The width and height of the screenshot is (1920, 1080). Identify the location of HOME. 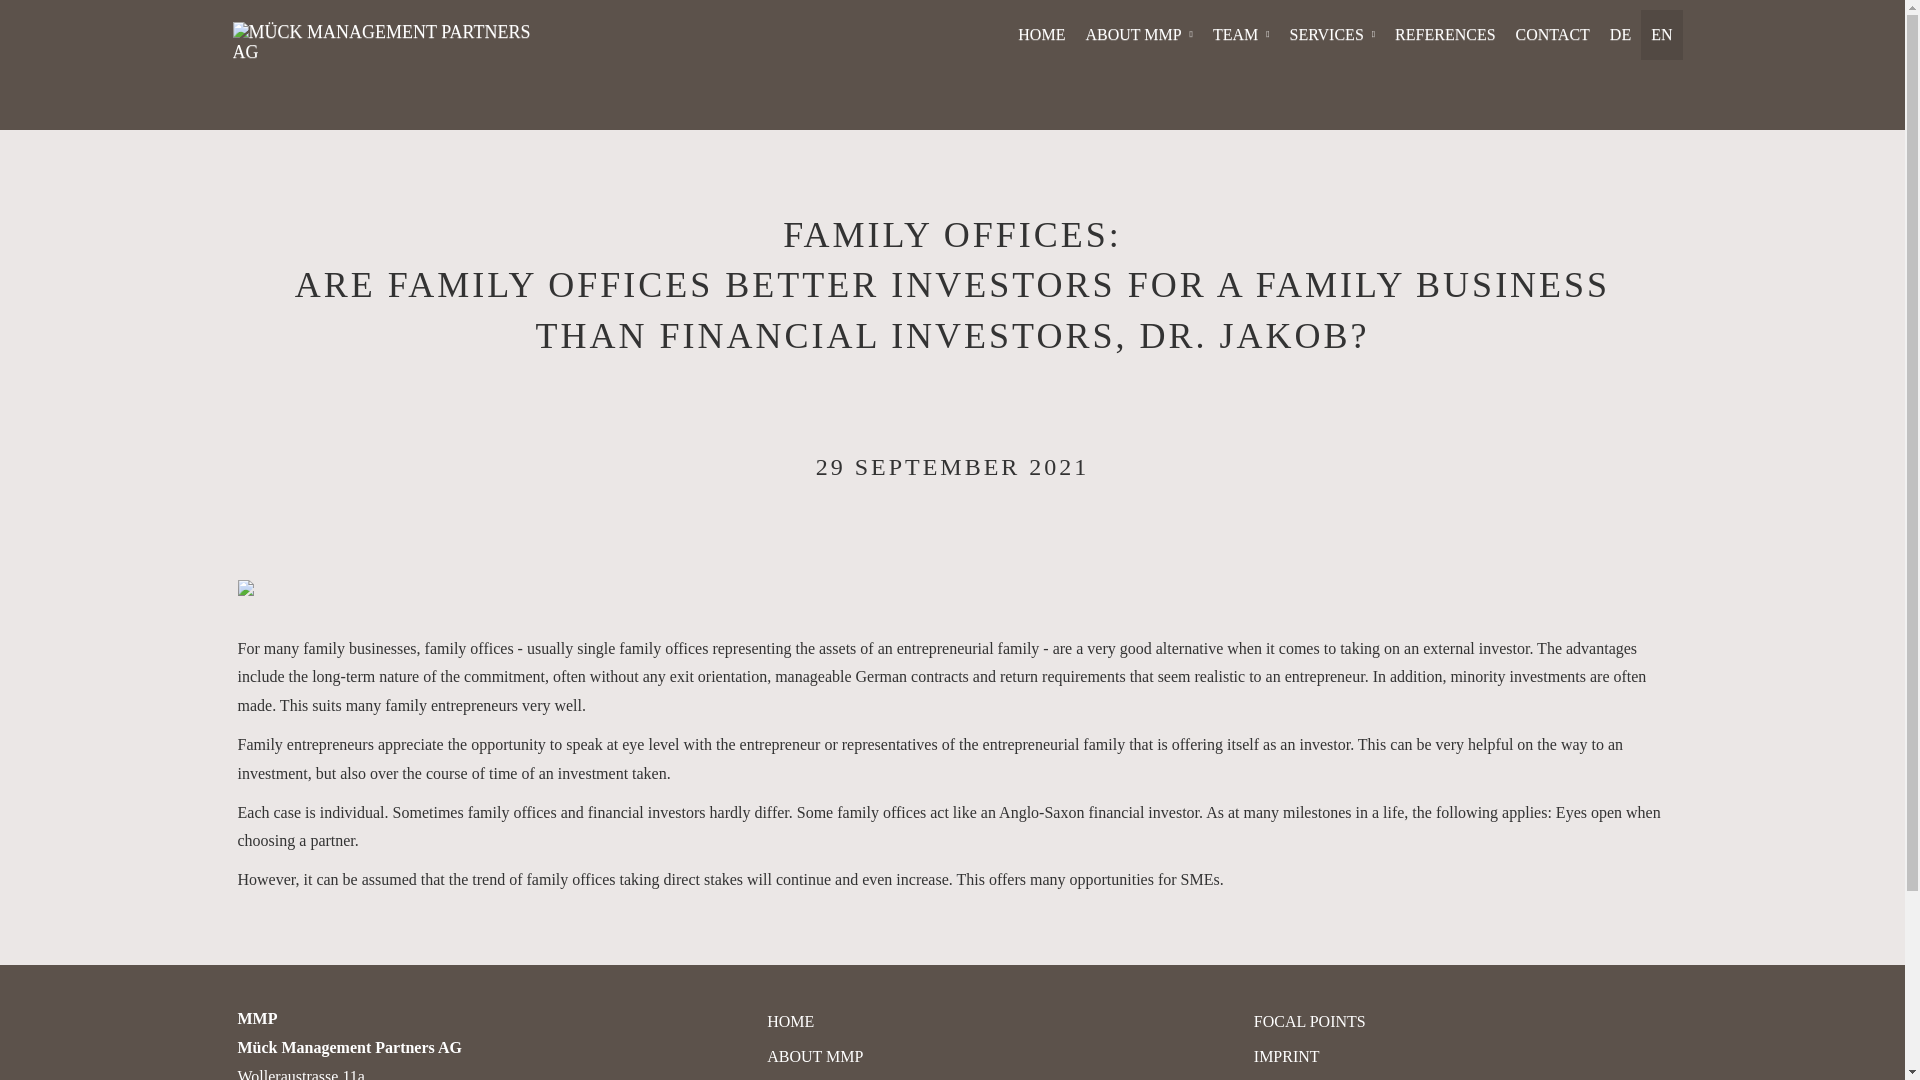
(790, 1022).